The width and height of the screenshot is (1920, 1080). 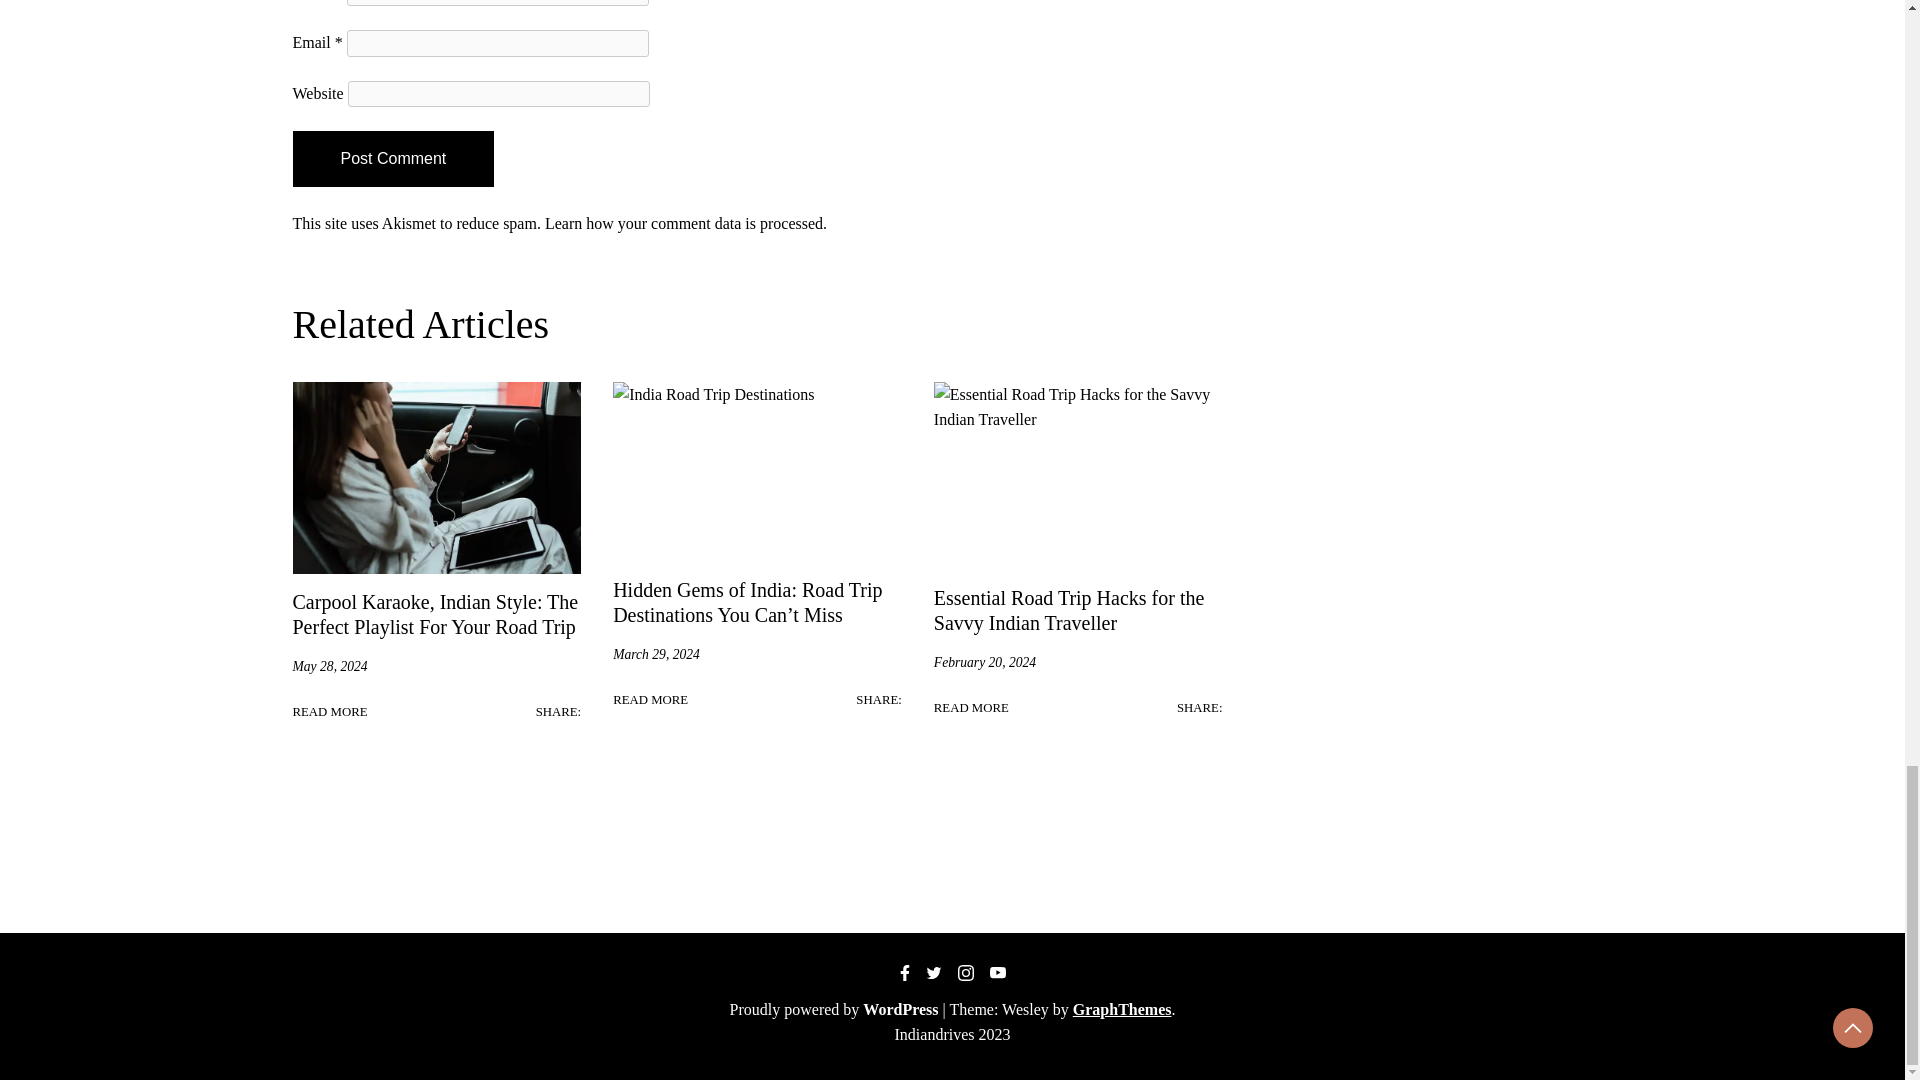 What do you see at coordinates (984, 662) in the screenshot?
I see `February 20, 2024` at bounding box center [984, 662].